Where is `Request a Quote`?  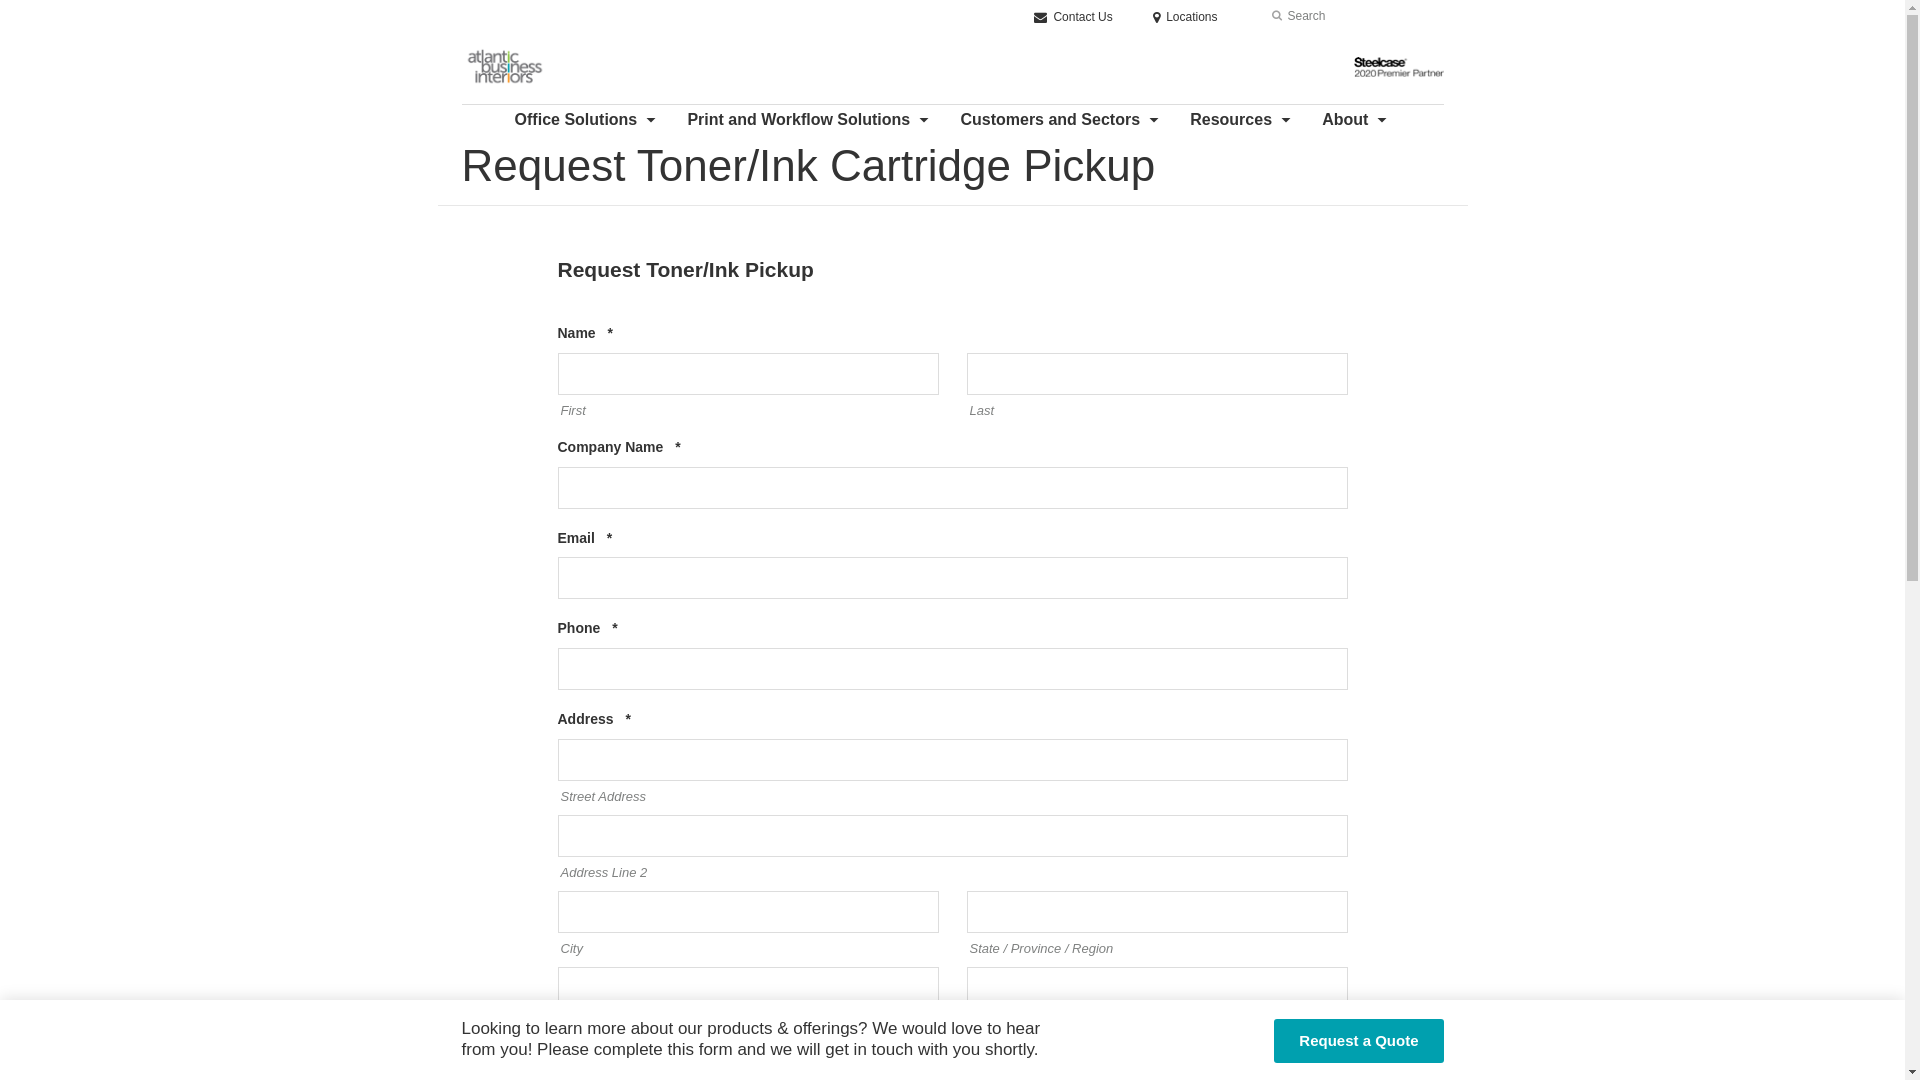
Request a Quote is located at coordinates (1358, 1041).